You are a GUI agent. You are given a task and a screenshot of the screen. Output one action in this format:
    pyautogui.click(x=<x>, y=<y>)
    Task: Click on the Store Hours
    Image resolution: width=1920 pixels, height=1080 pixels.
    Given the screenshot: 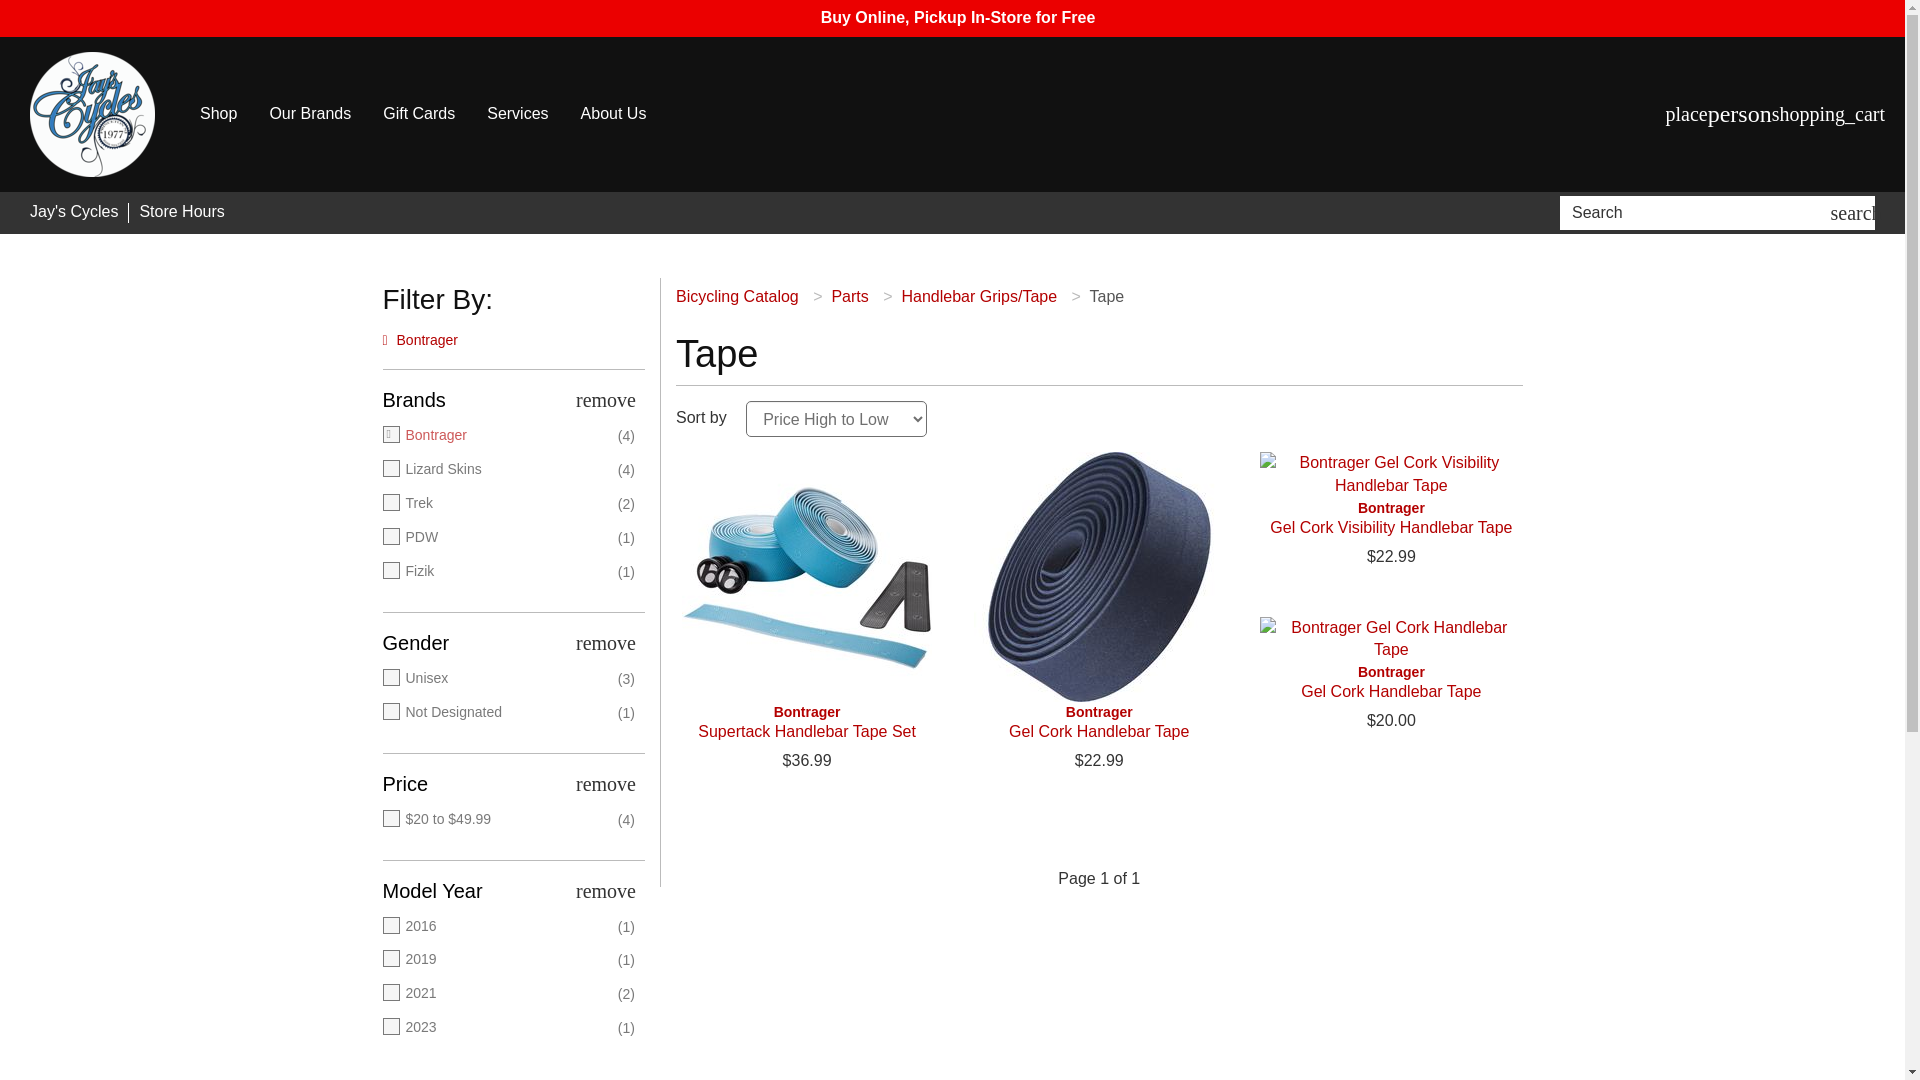 What is the action you would take?
    pyautogui.click(x=181, y=212)
    